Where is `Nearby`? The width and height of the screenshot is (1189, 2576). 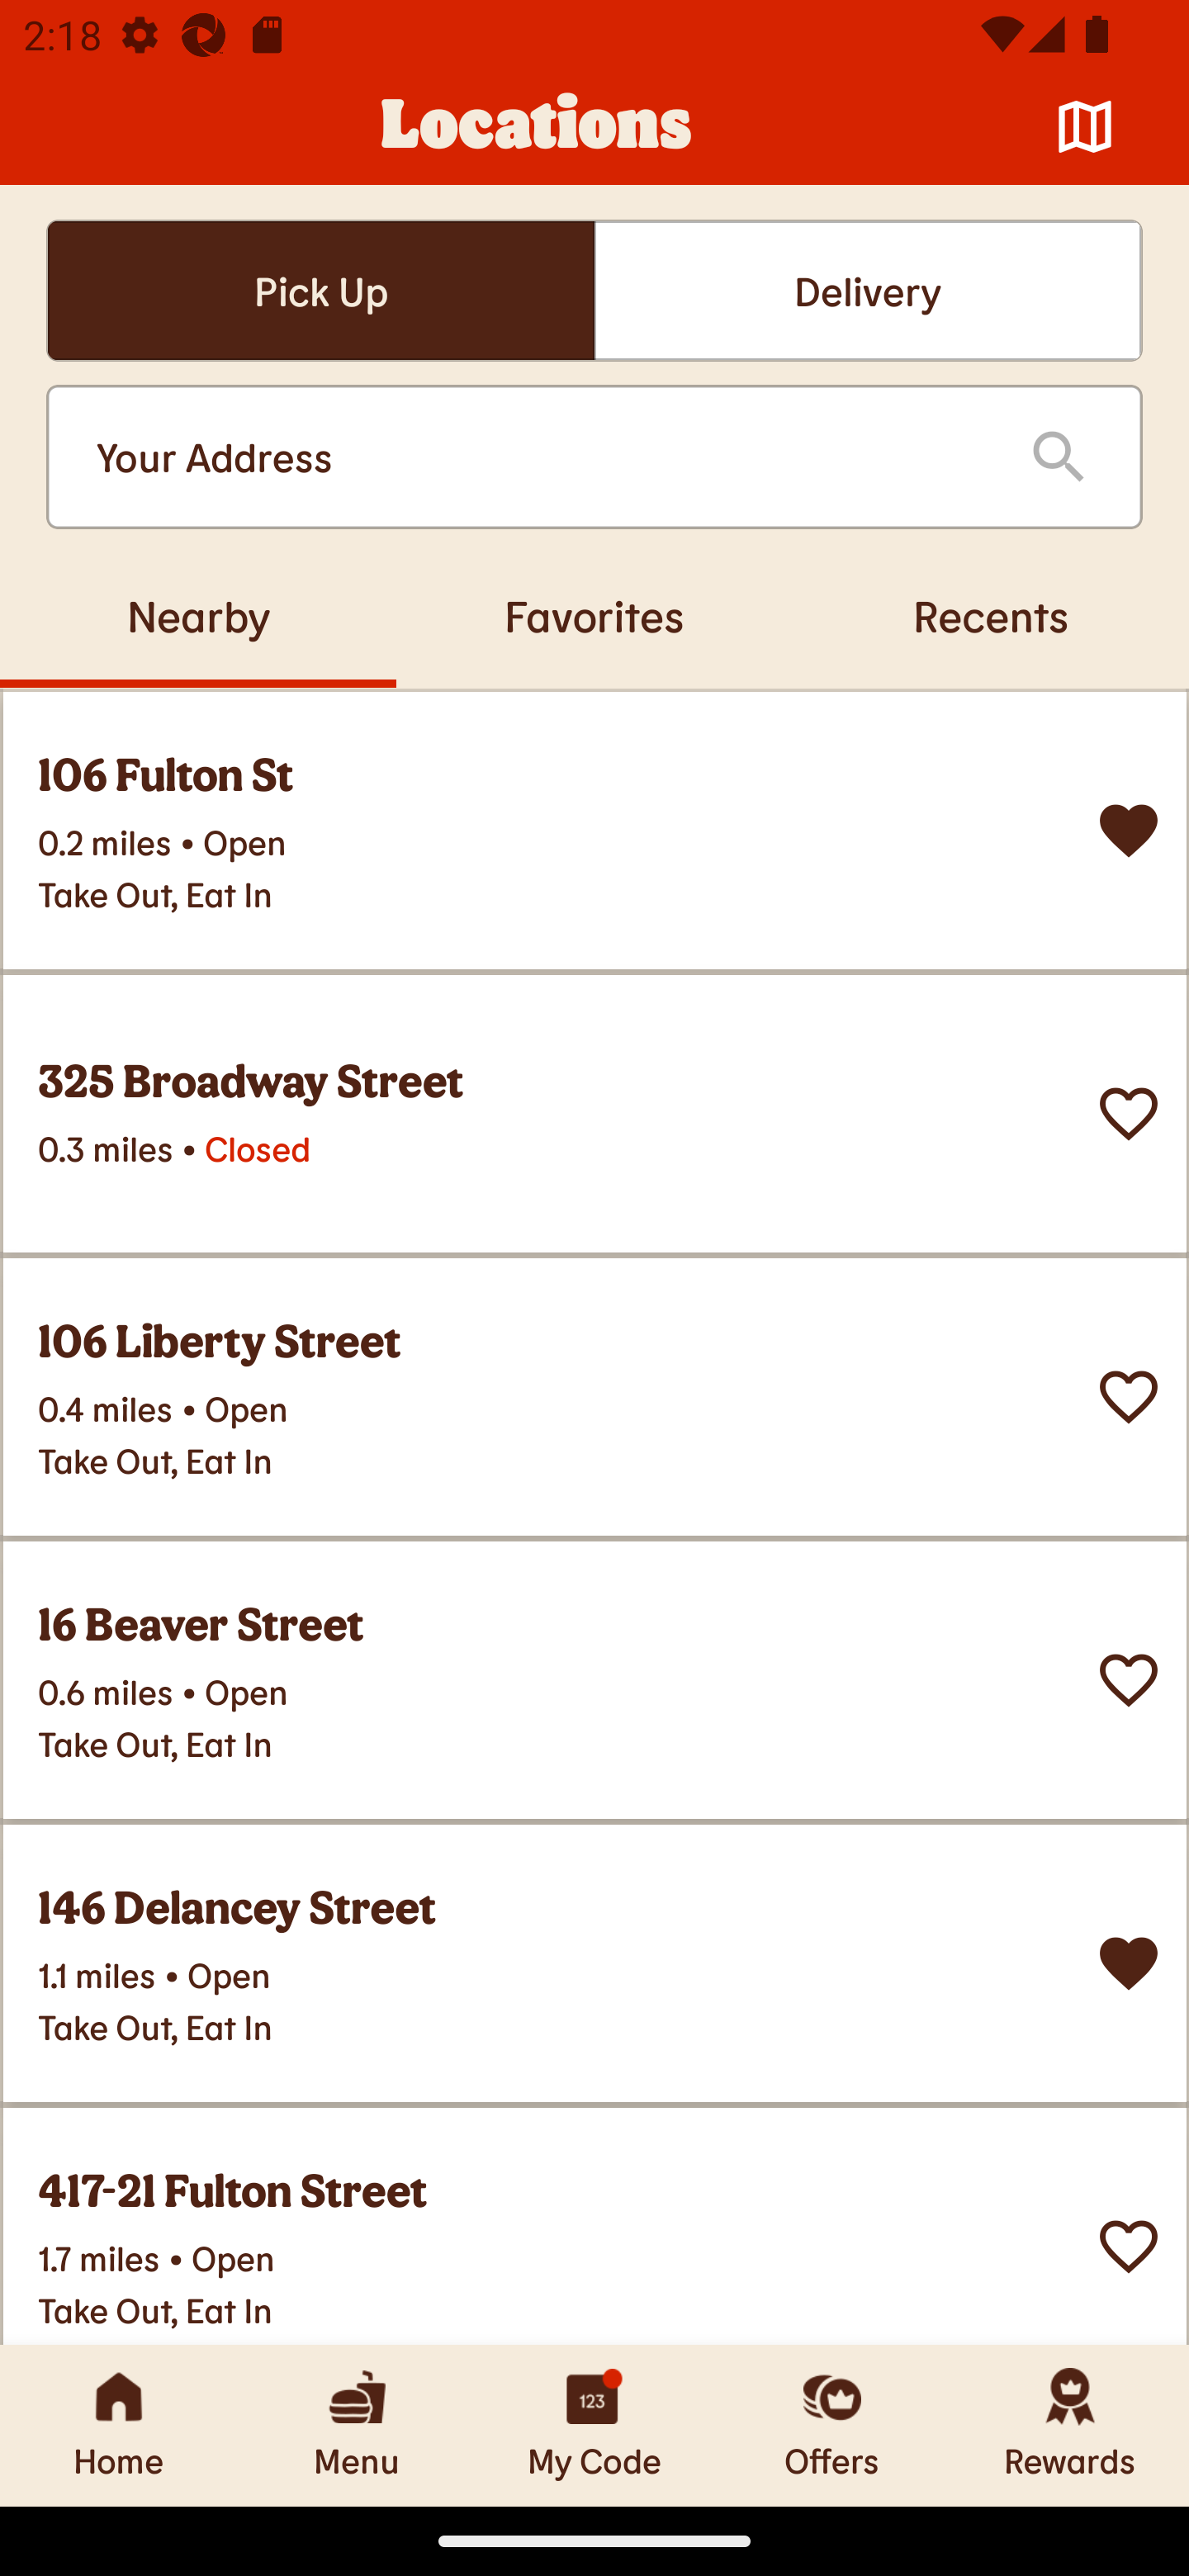 Nearby is located at coordinates (198, 615).